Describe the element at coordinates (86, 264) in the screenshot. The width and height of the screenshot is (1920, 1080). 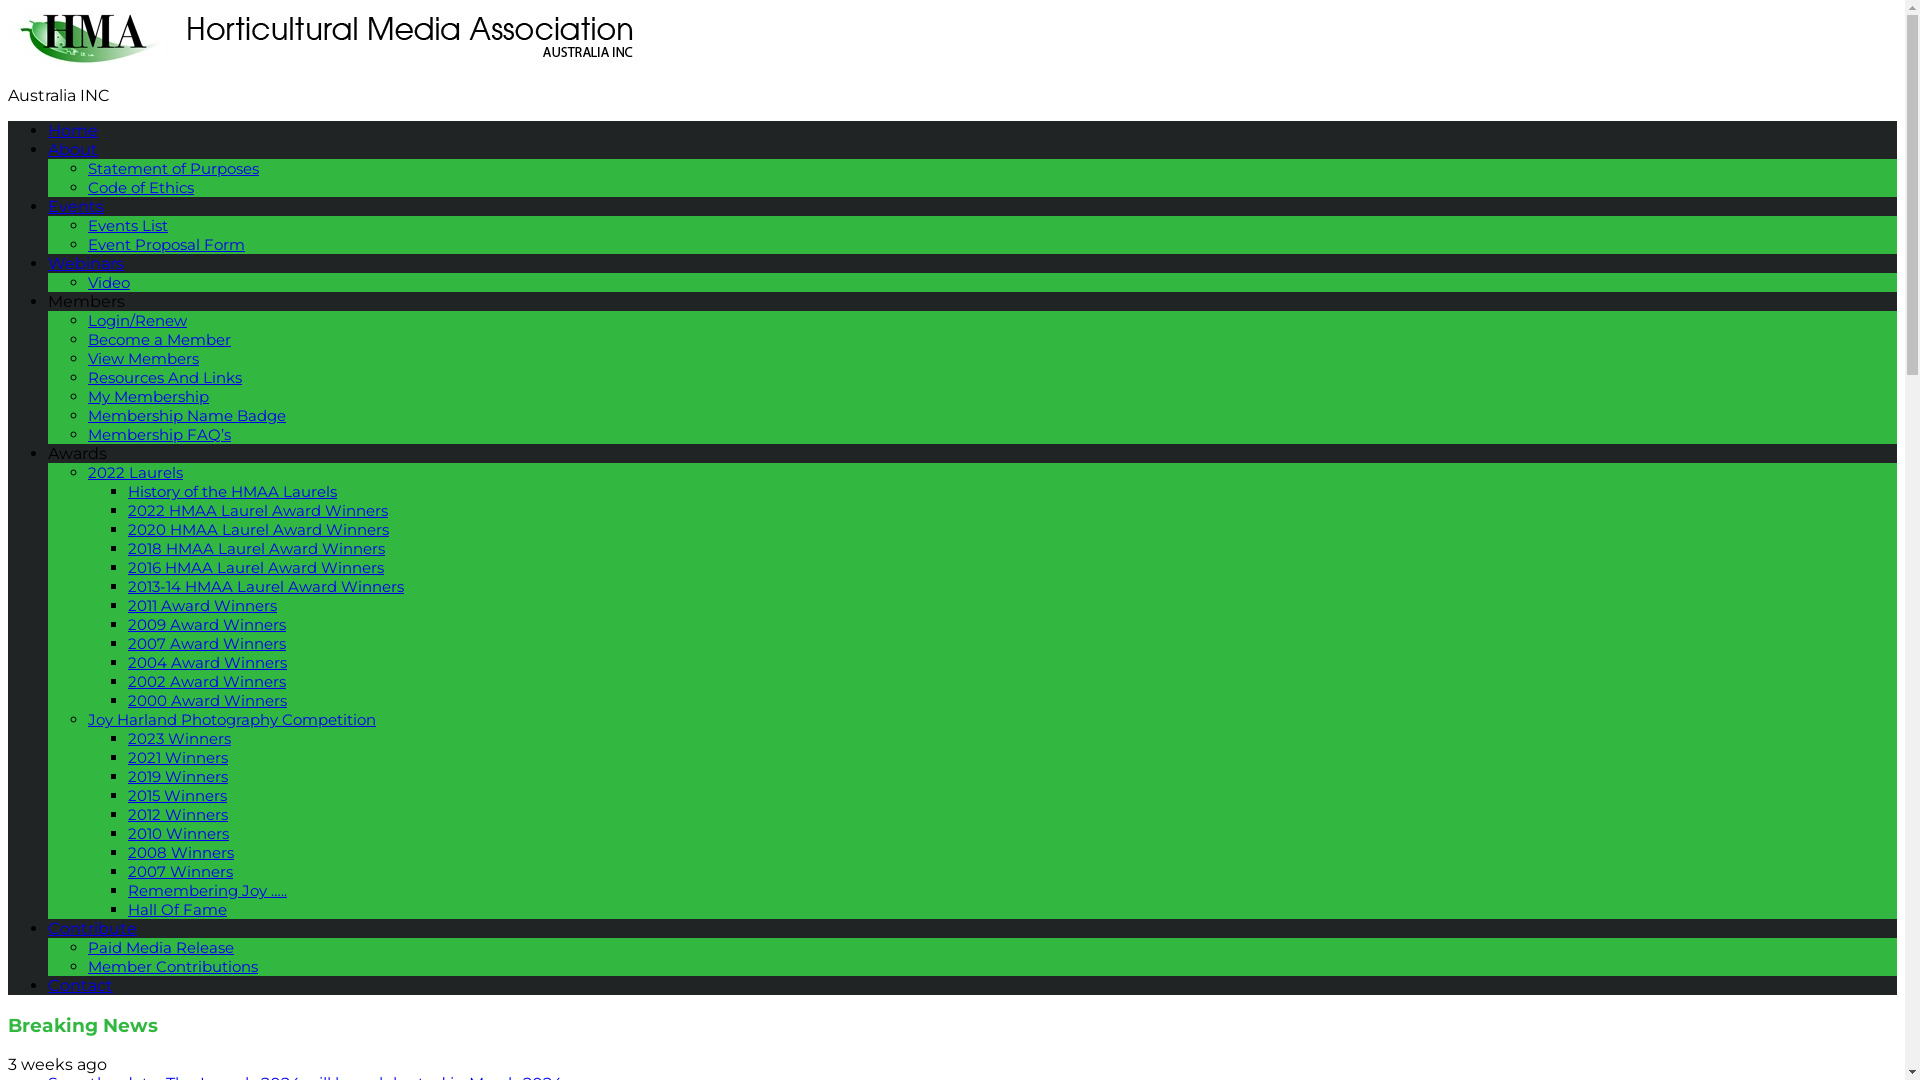
I see `Webinars` at that location.